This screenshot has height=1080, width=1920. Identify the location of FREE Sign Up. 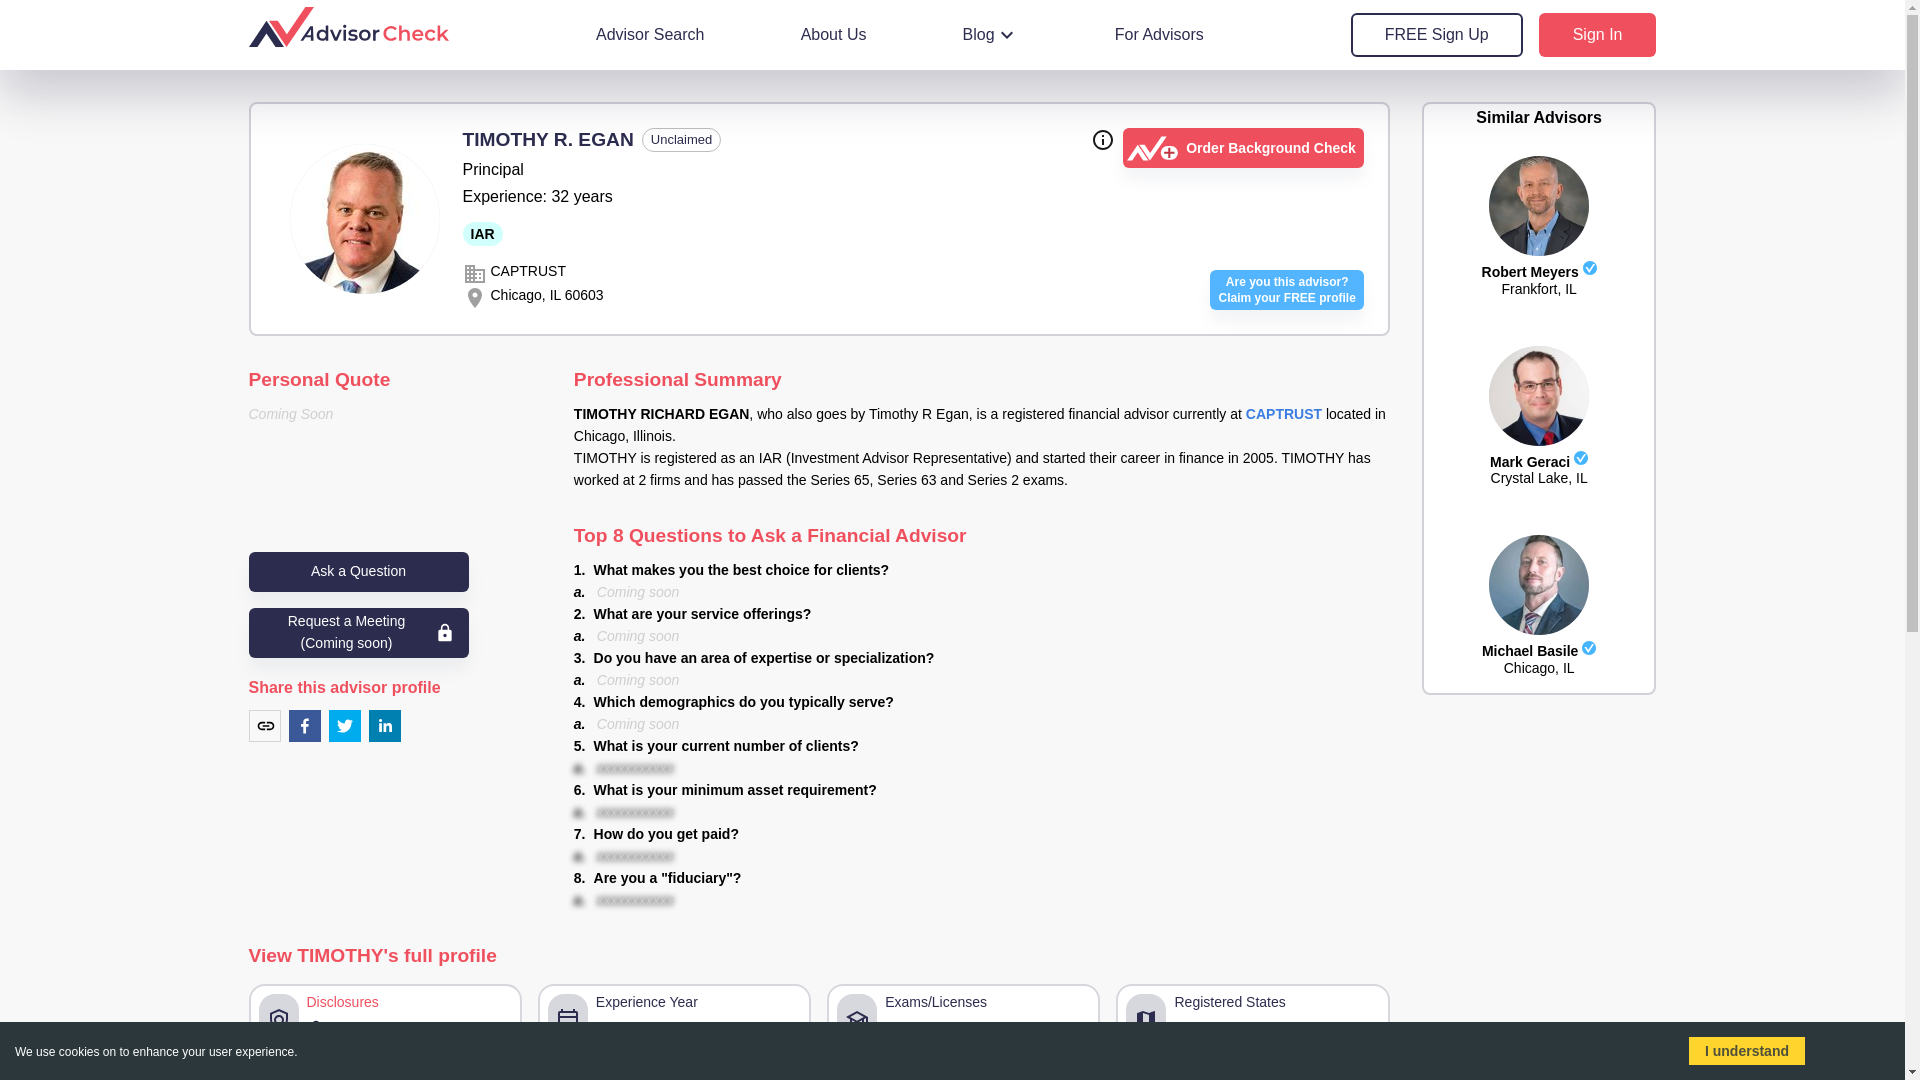
(1436, 34).